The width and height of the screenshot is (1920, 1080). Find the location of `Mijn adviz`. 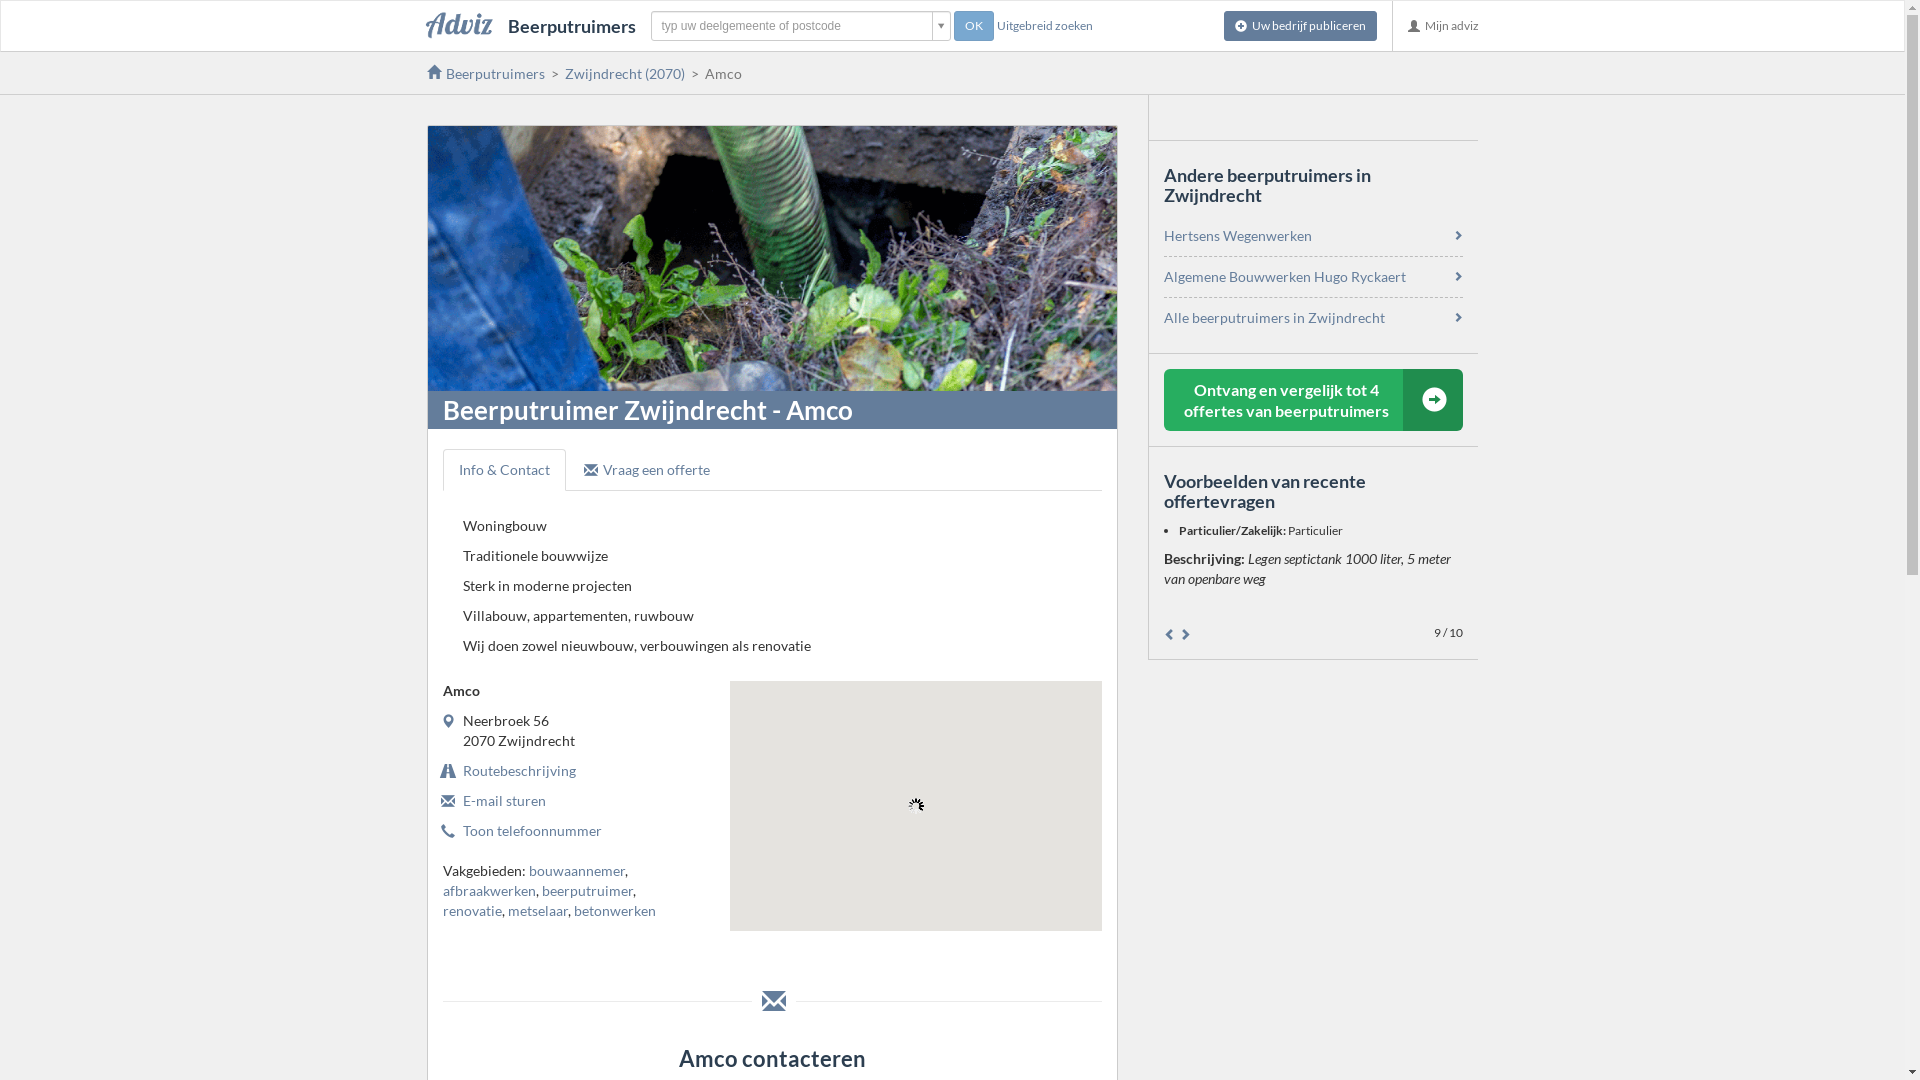

Mijn adviz is located at coordinates (1442, 26).